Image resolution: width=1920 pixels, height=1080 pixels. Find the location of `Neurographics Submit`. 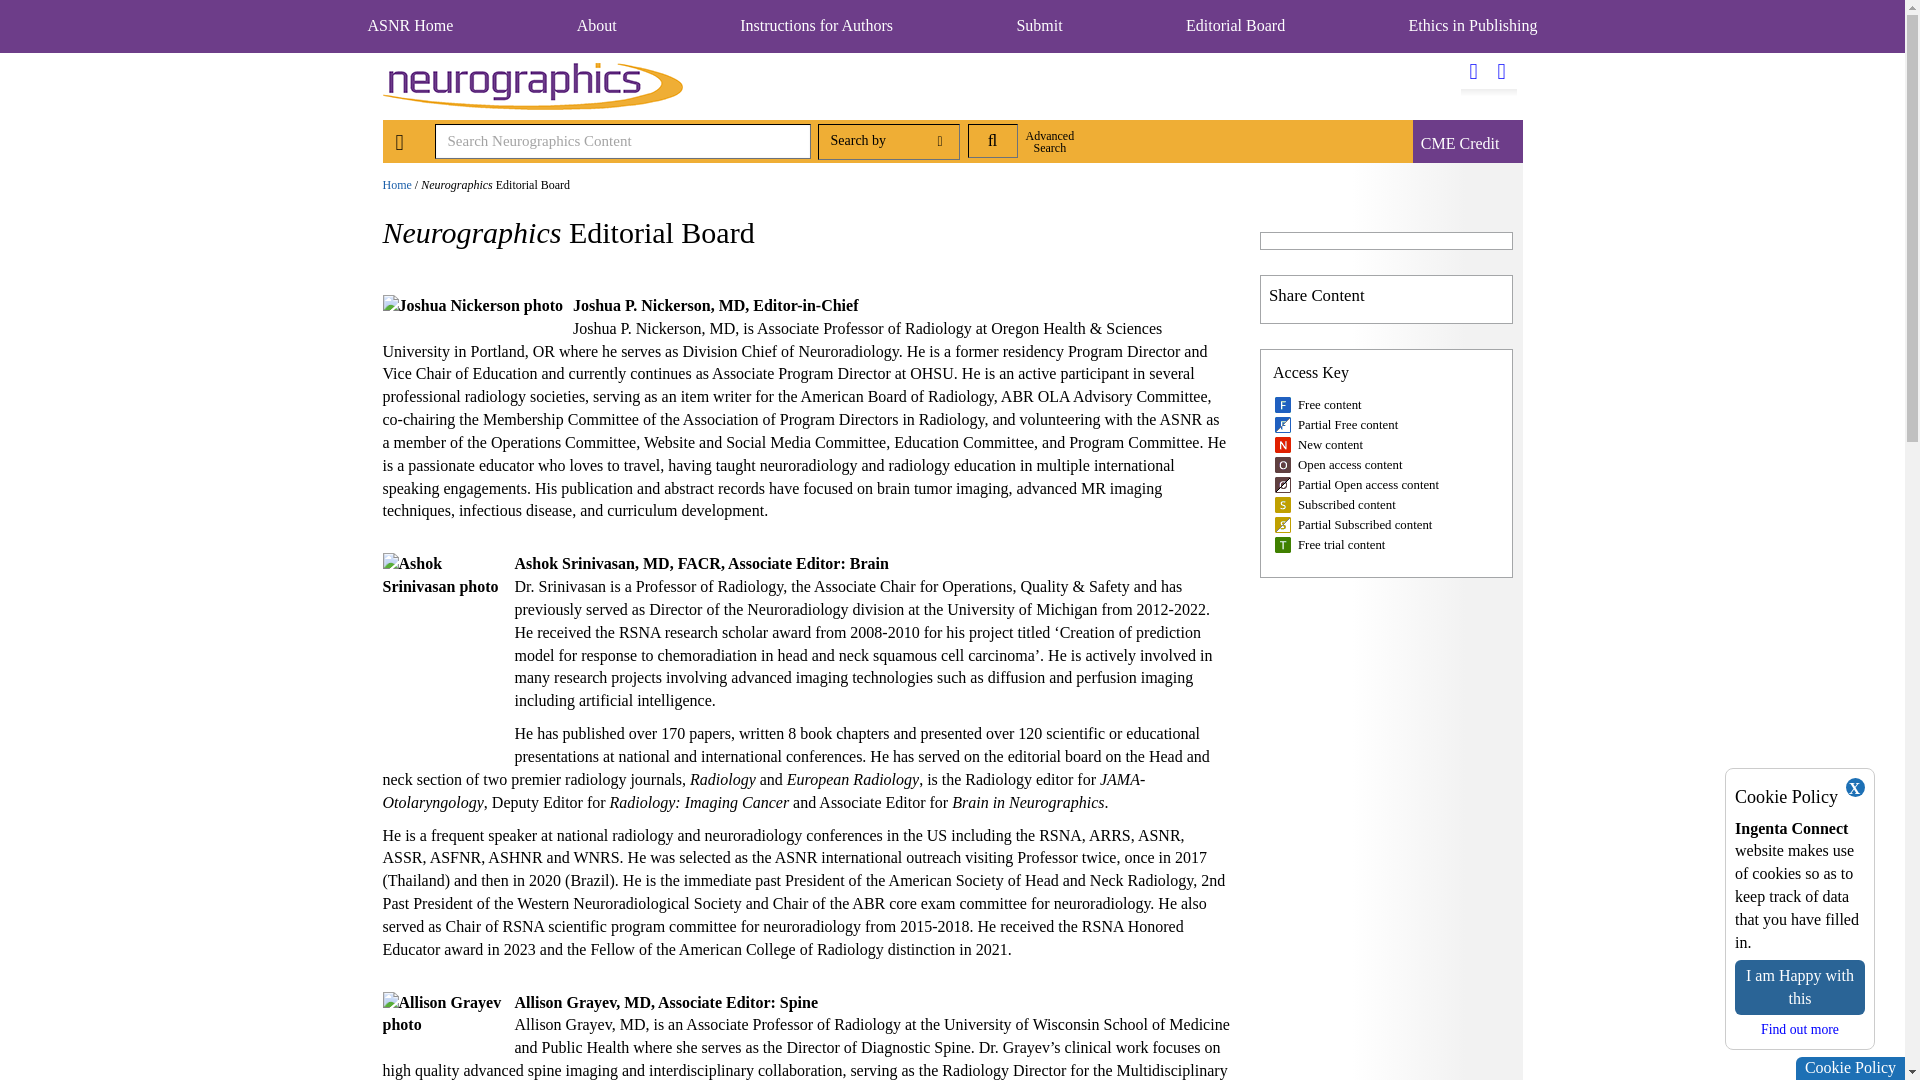

Neurographics Submit is located at coordinates (1038, 25).